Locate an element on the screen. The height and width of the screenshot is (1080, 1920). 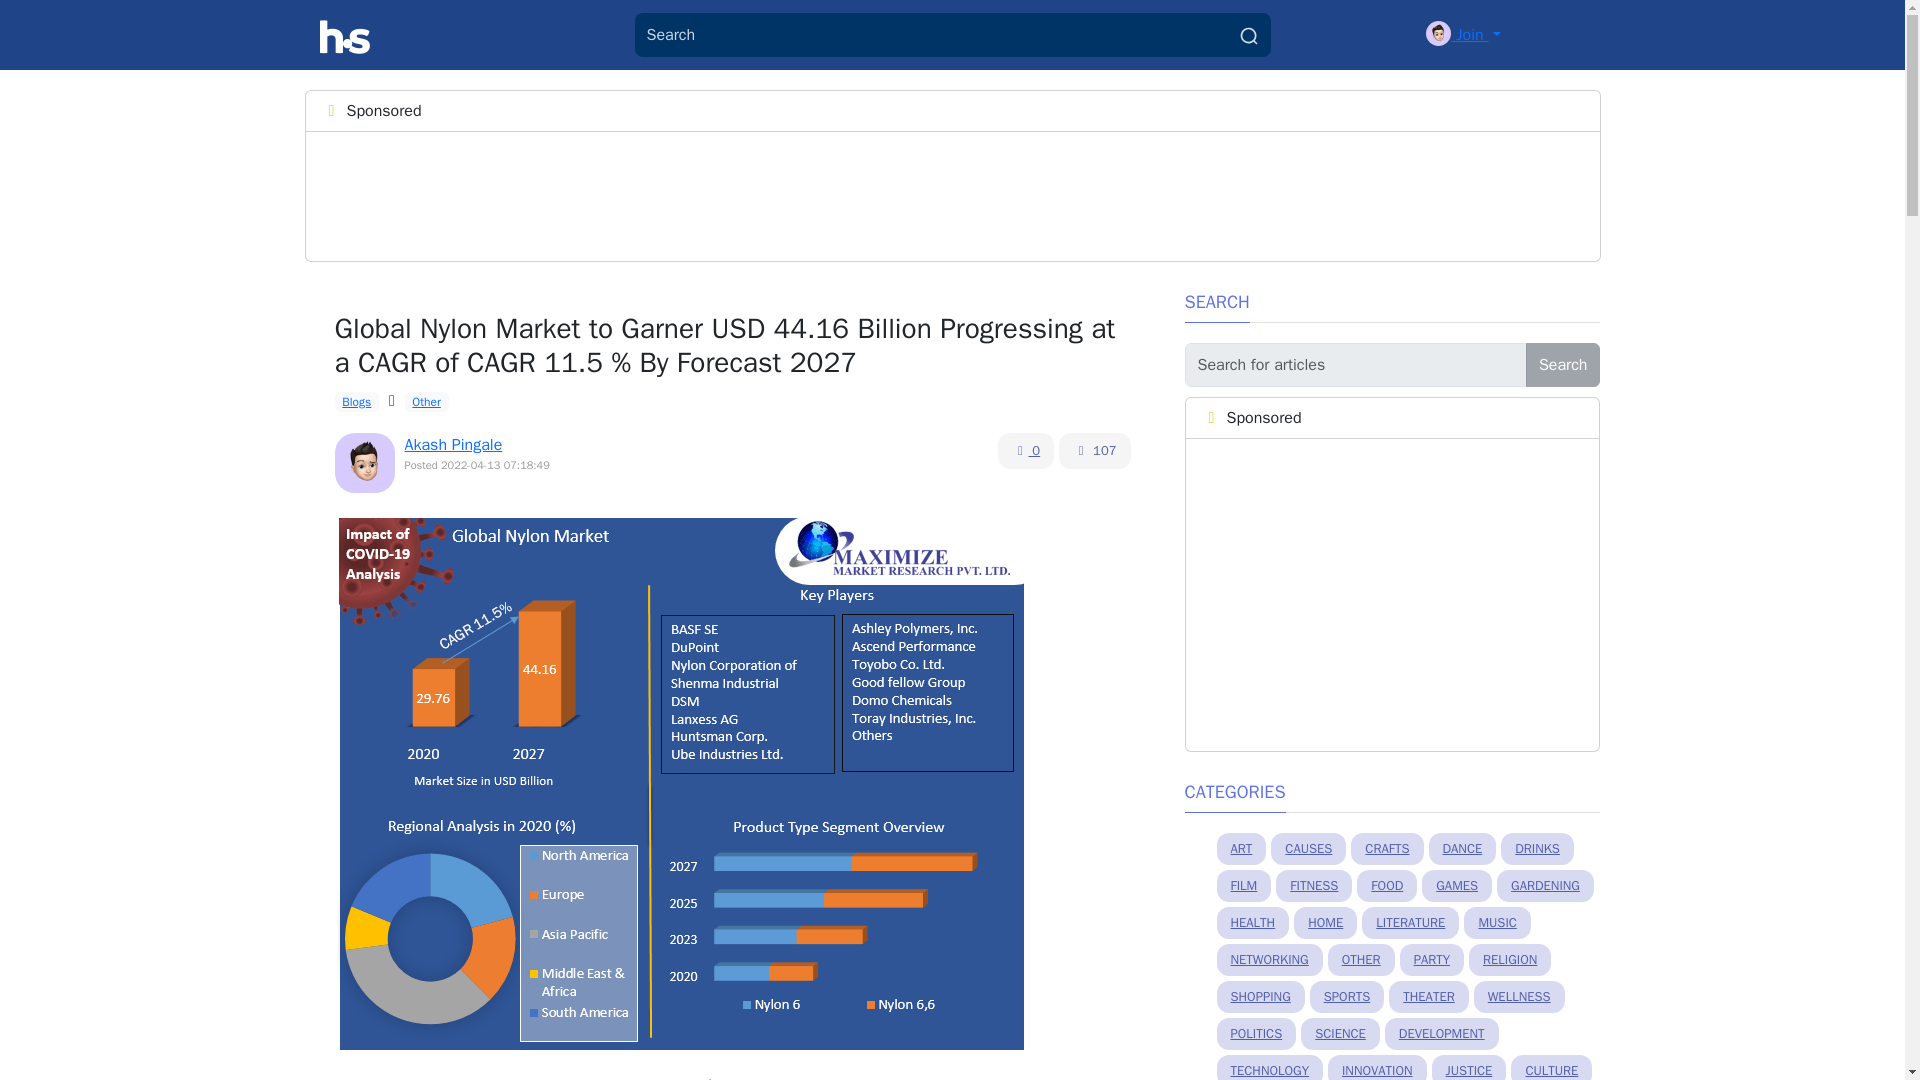
Advertisement is located at coordinates (686, 192).